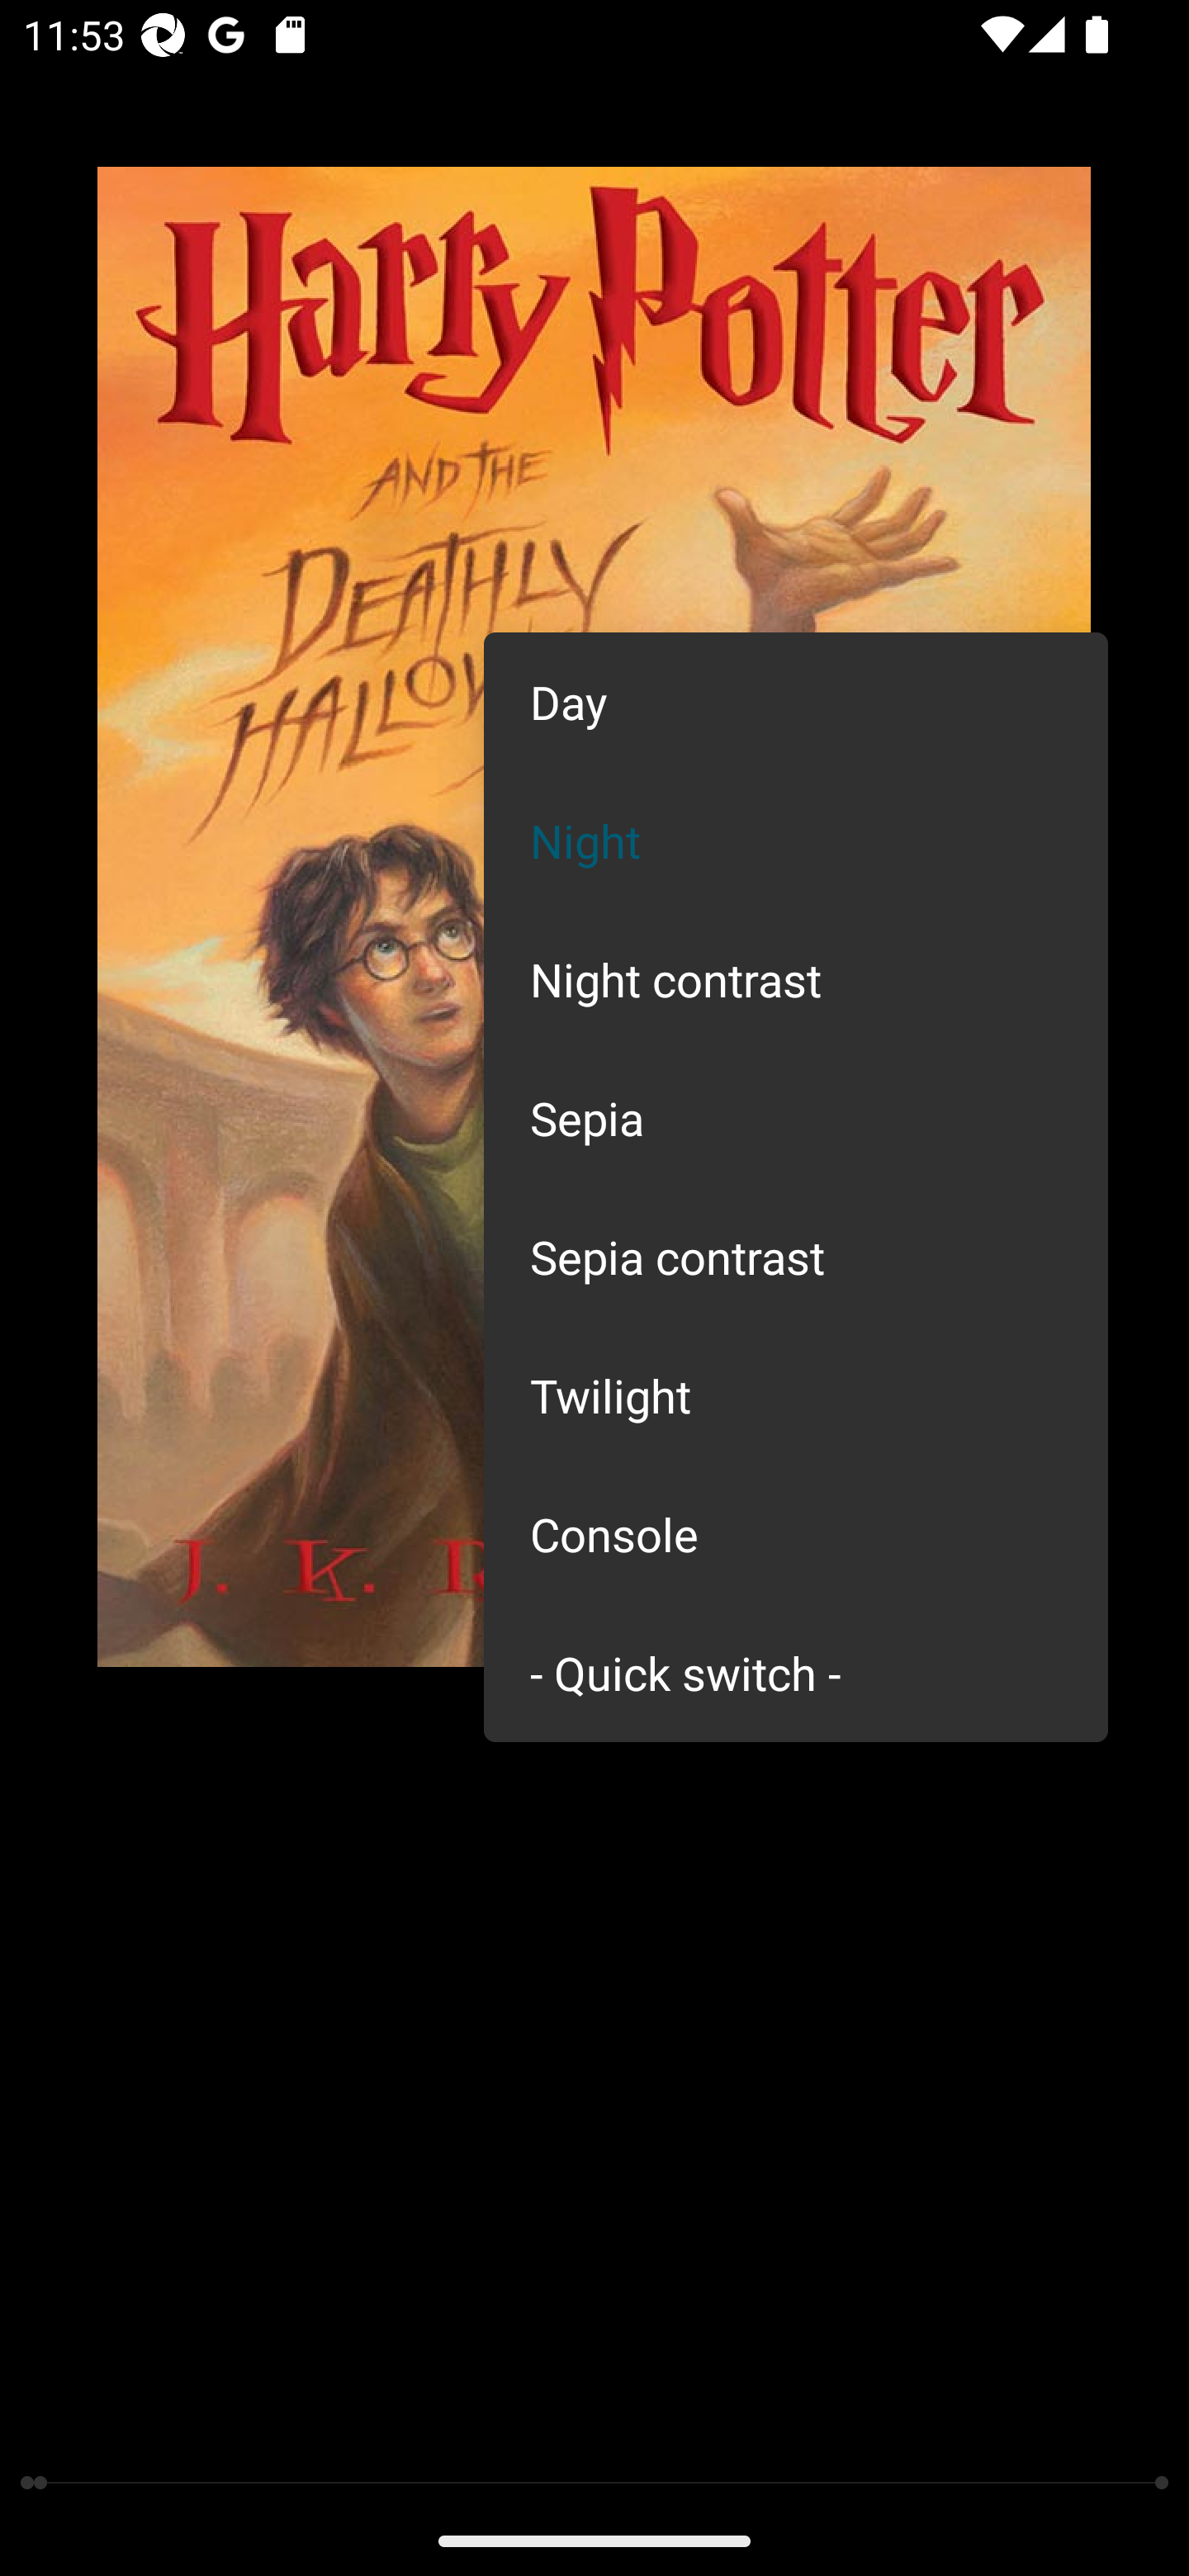 The height and width of the screenshot is (2576, 1189). What do you see at coordinates (796, 1671) in the screenshot?
I see `- Quick switch -` at bounding box center [796, 1671].